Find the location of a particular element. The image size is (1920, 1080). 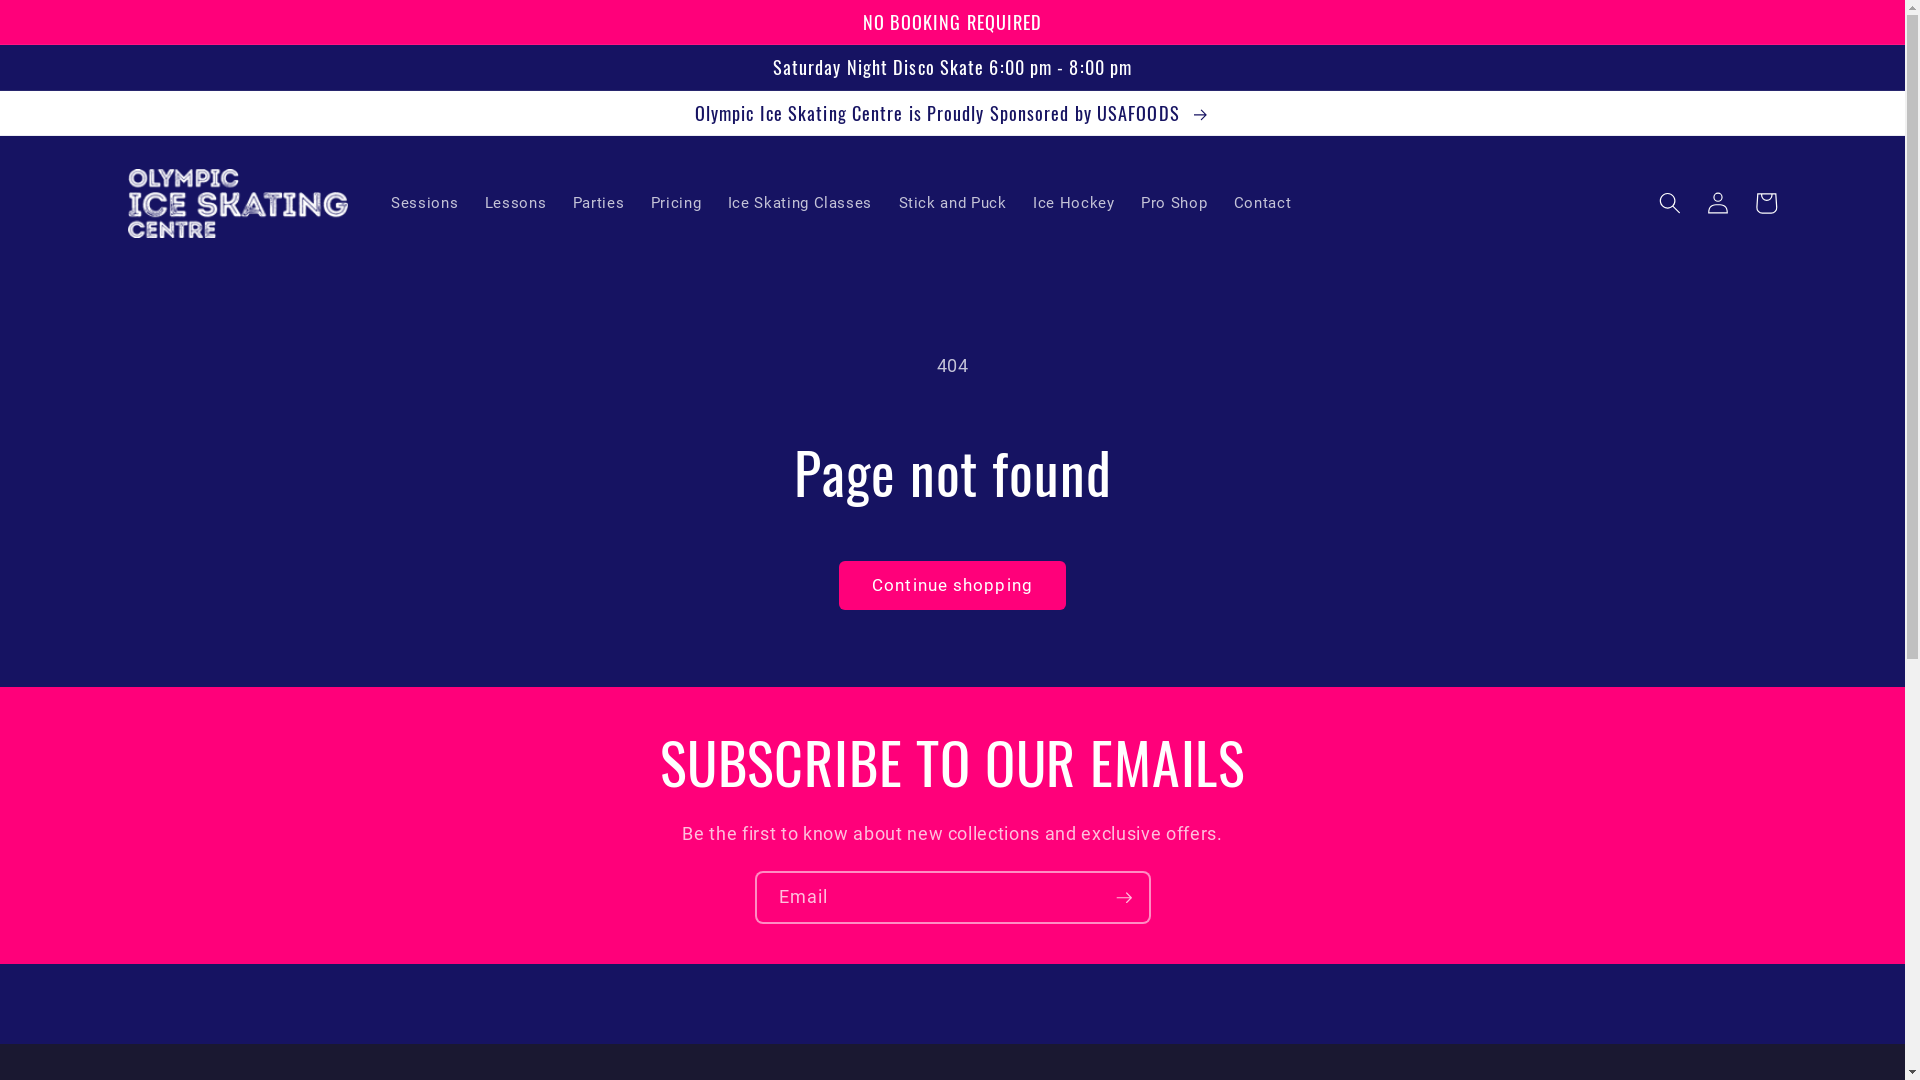

Stick and Puck is located at coordinates (952, 203).